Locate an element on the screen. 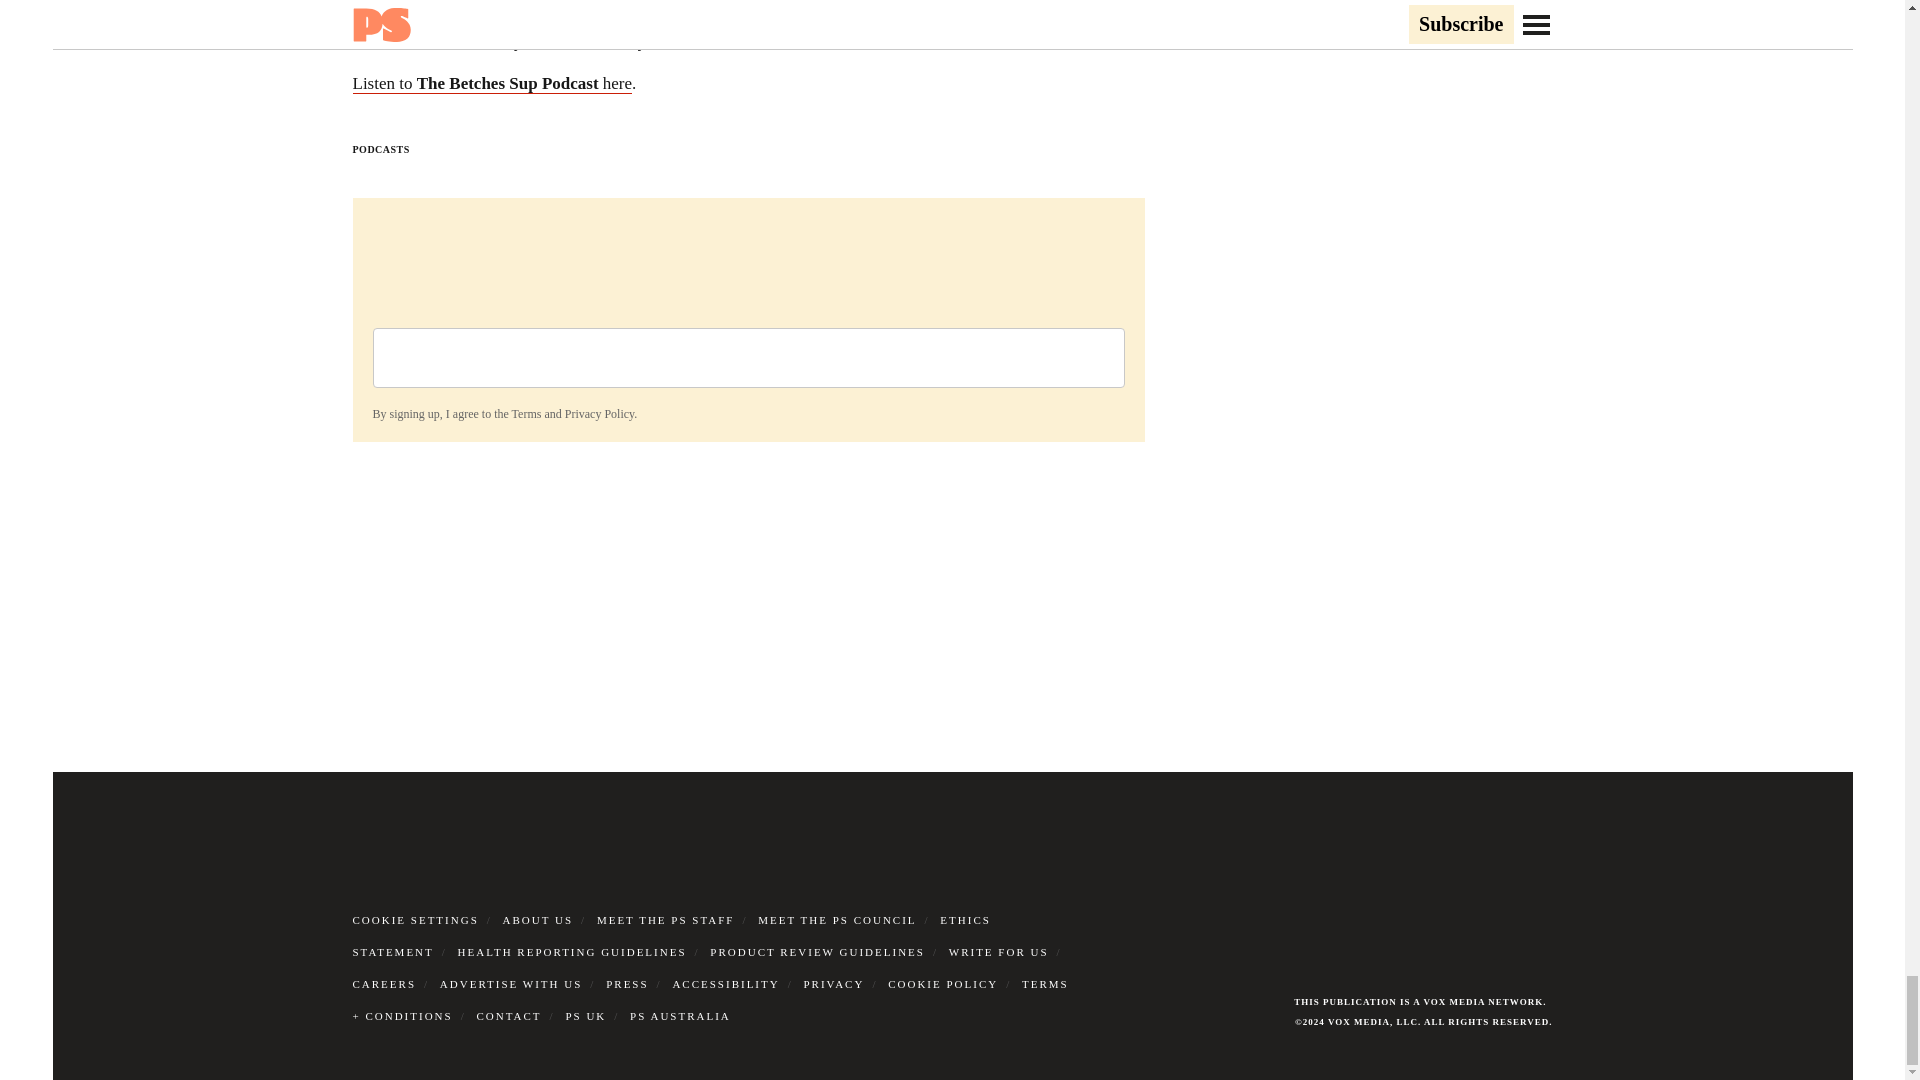  PODCASTS is located at coordinates (380, 149).